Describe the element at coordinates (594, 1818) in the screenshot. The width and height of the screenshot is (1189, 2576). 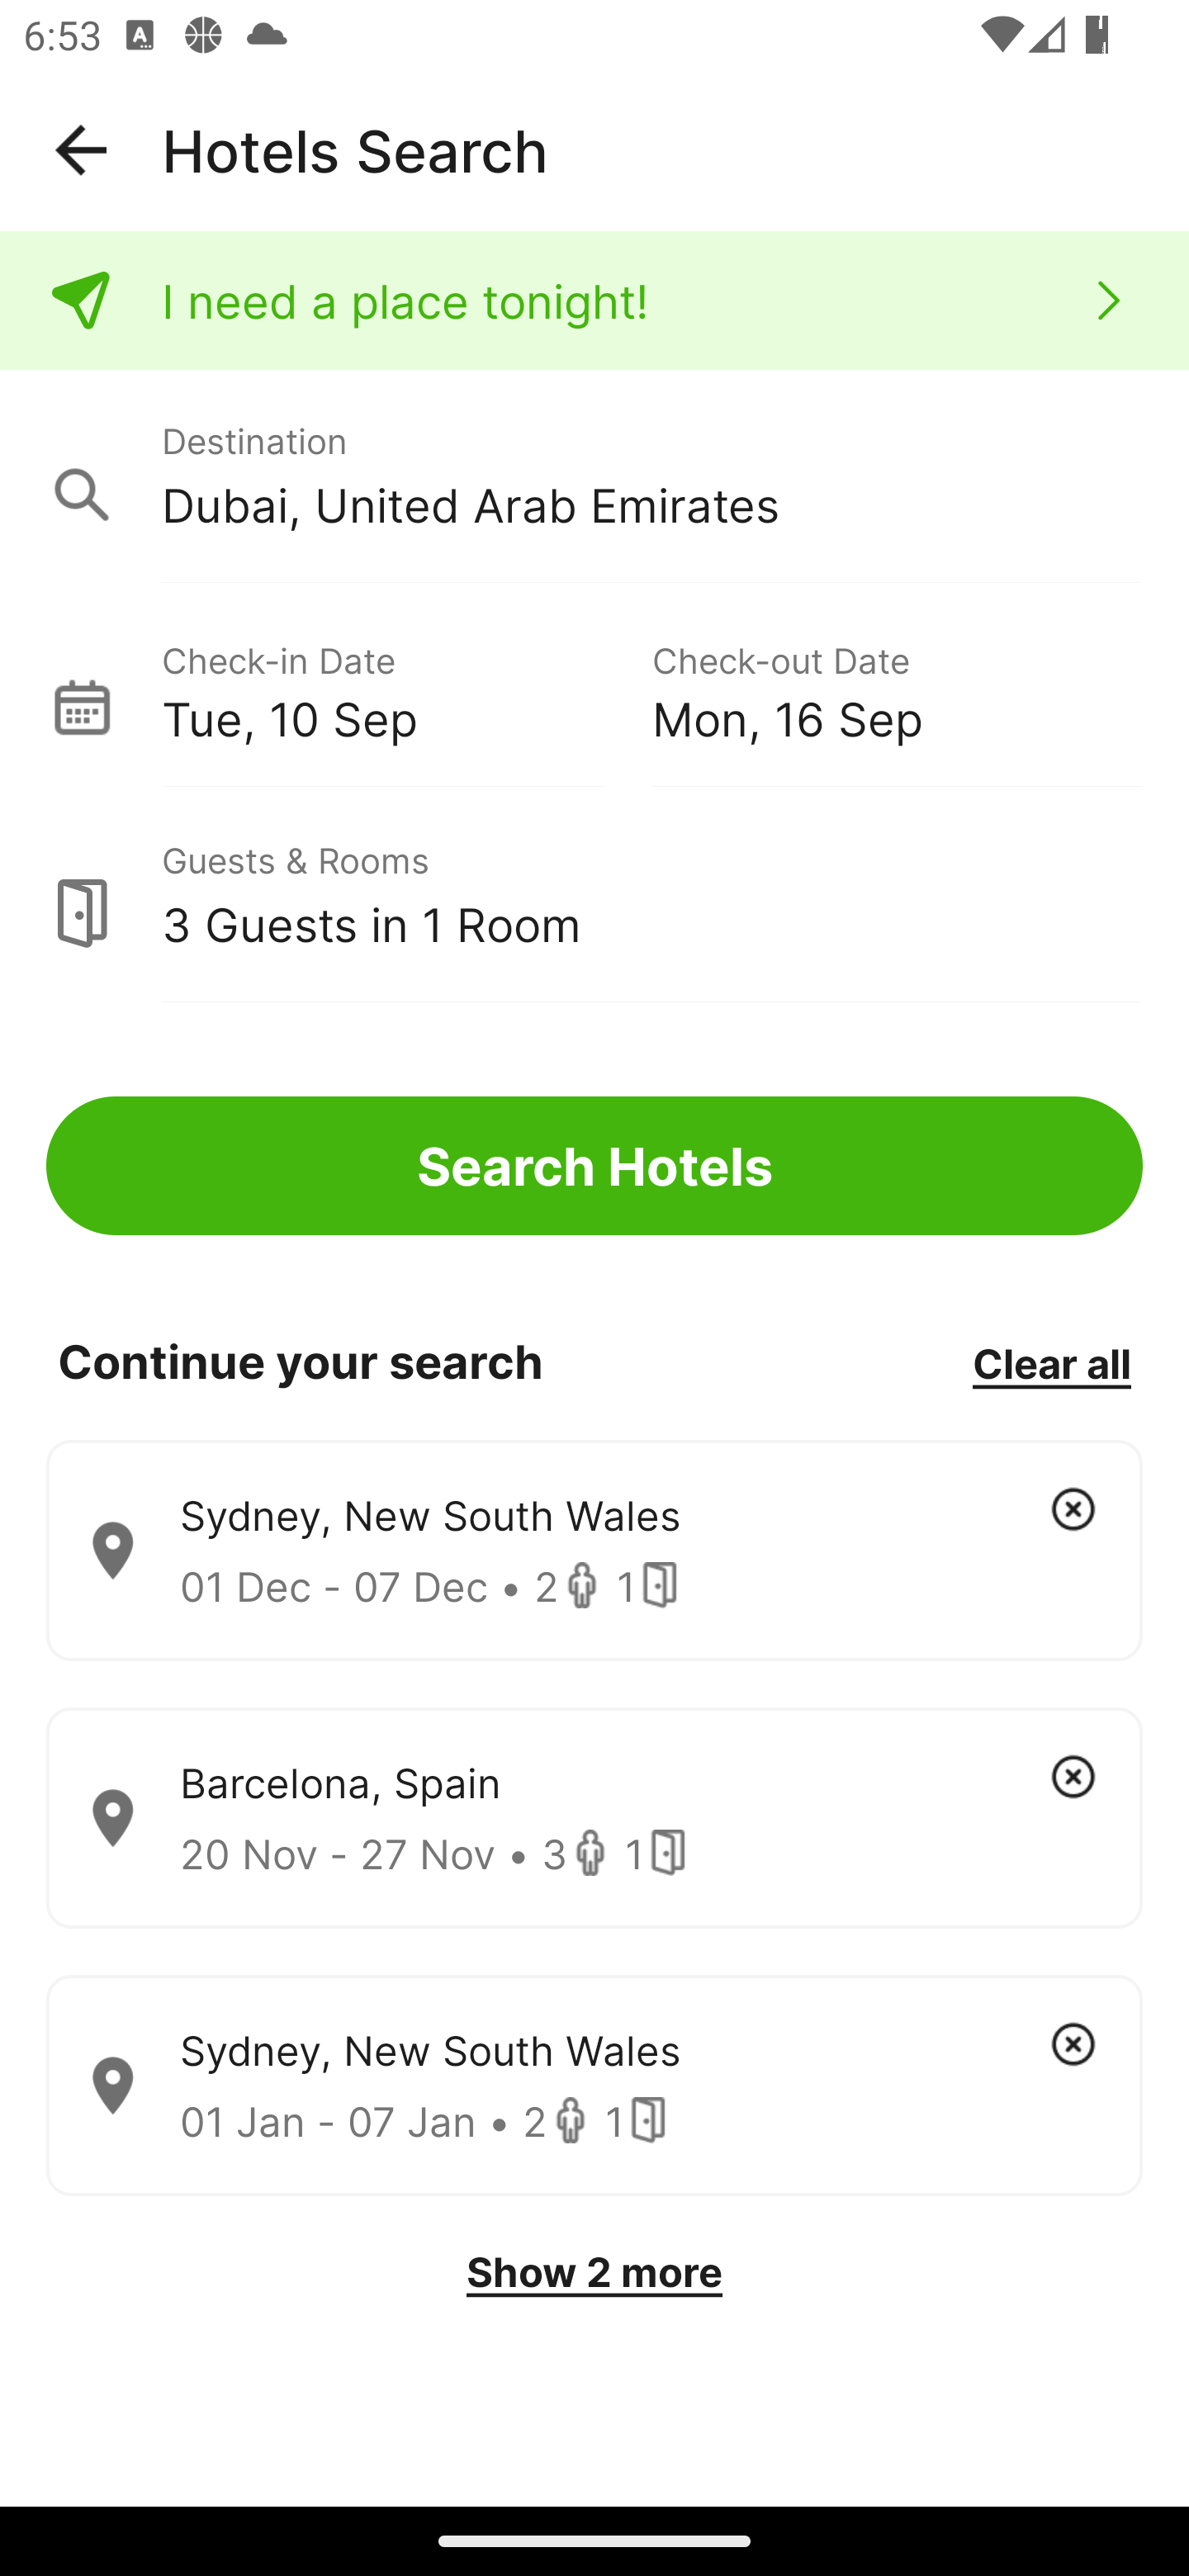
I see `Barcelona, Spain 20 Nov - 27 Nov • 3  1 ` at that location.